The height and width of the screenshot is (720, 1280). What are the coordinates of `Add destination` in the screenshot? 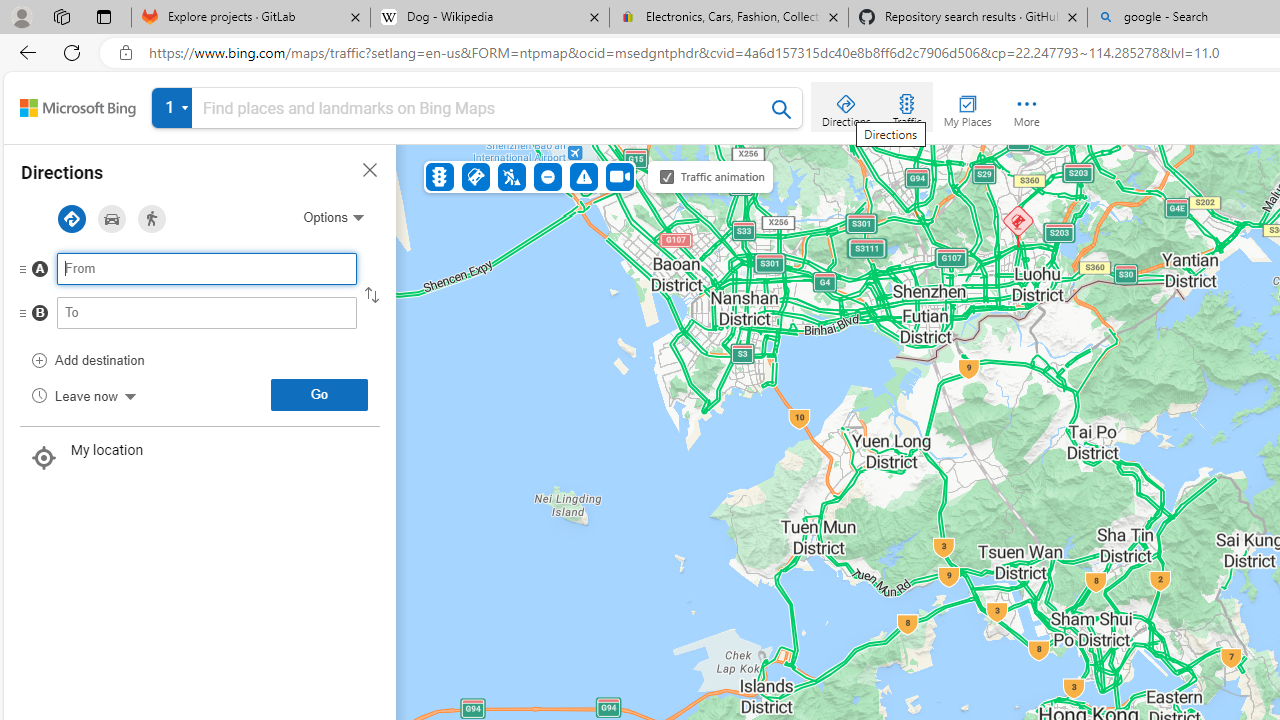 It's located at (88, 360).